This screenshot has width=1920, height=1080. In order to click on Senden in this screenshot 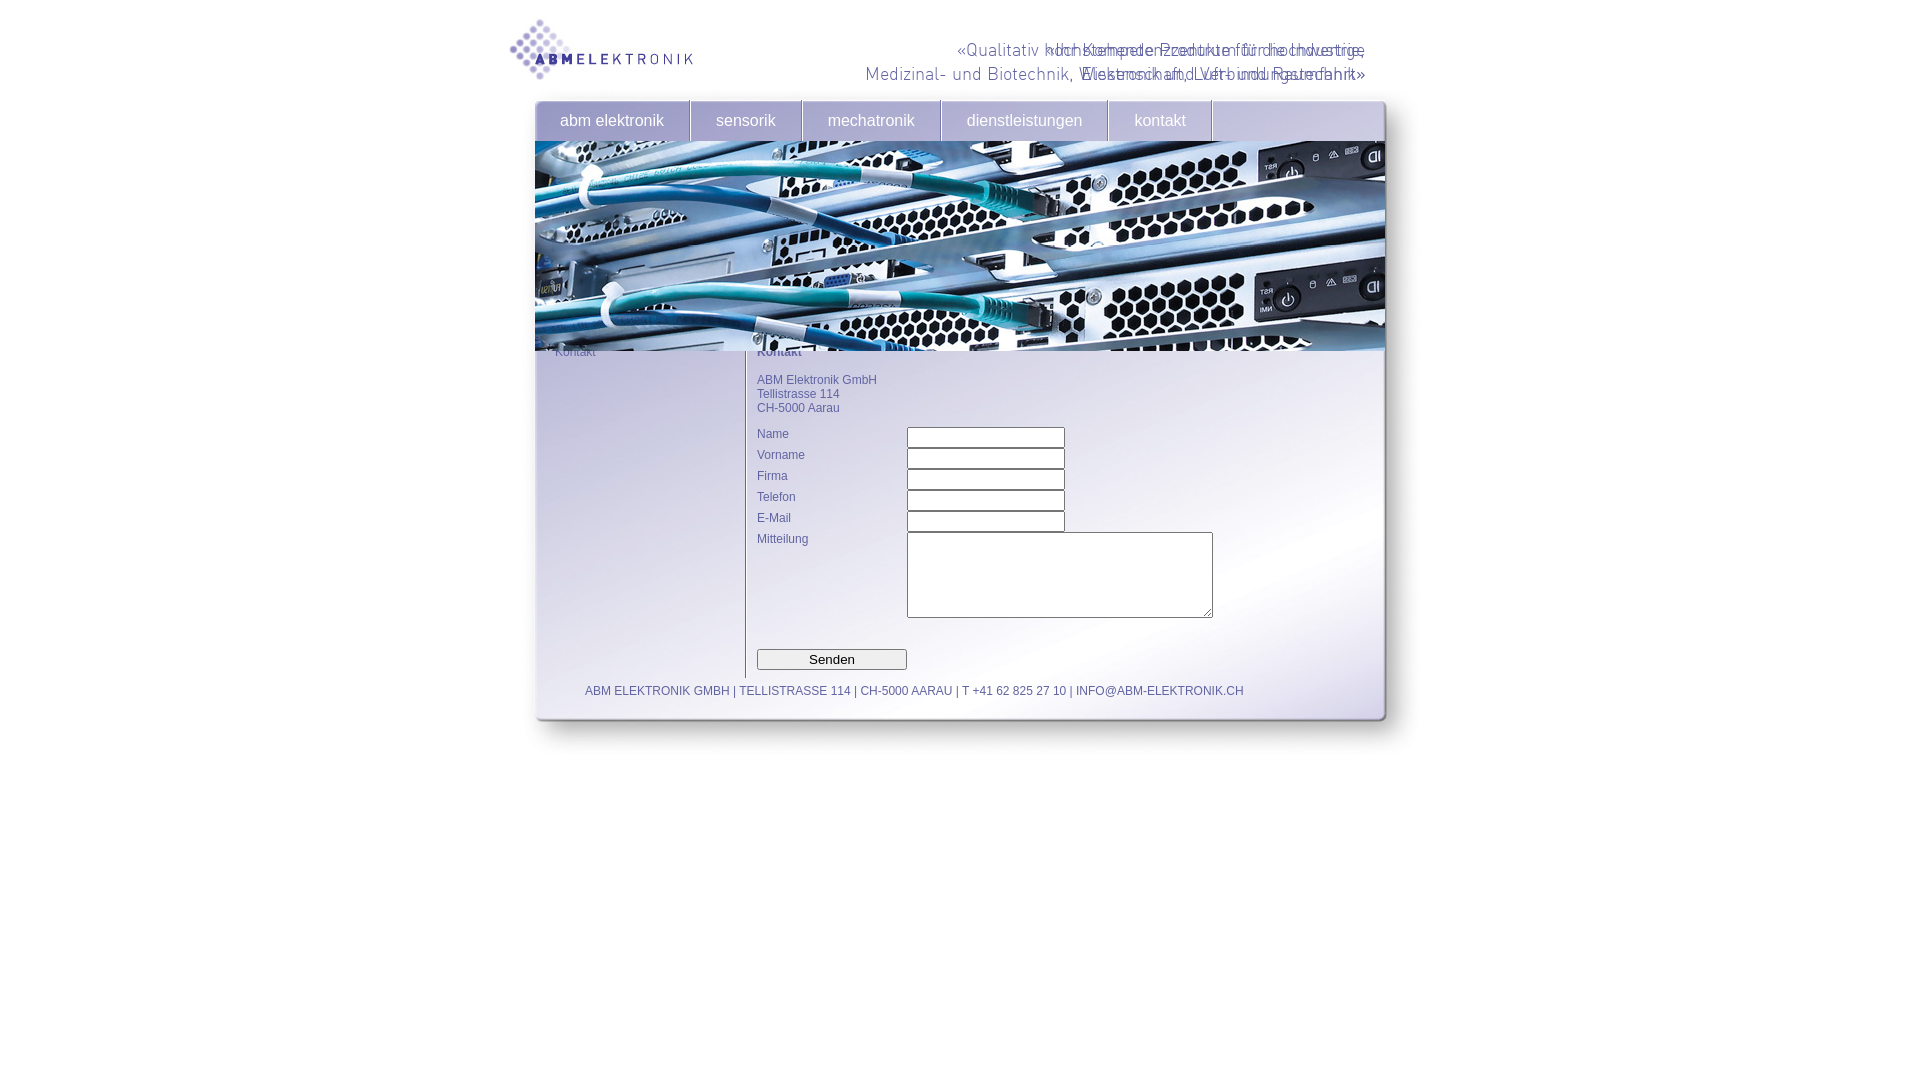, I will do `click(832, 660)`.